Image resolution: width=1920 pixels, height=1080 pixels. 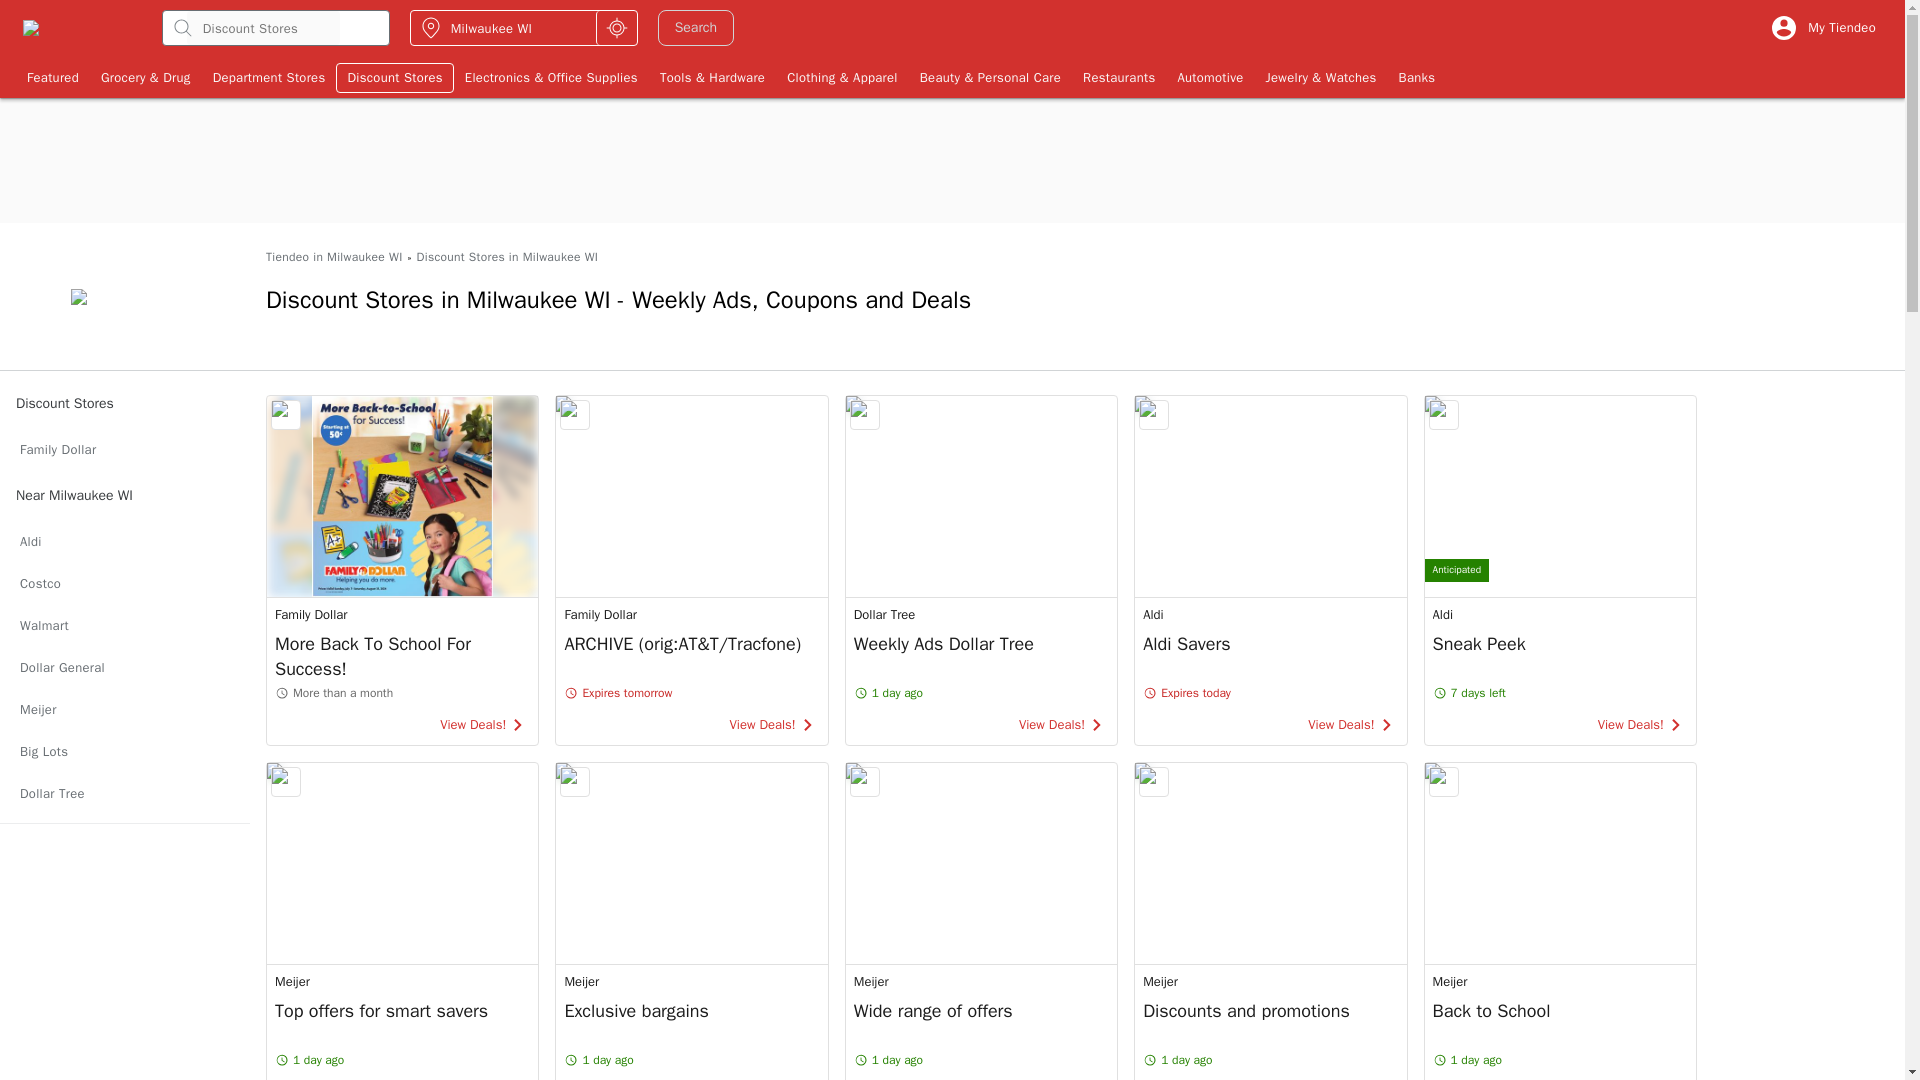 What do you see at coordinates (1822, 28) in the screenshot?
I see `My Tiendeo` at bounding box center [1822, 28].